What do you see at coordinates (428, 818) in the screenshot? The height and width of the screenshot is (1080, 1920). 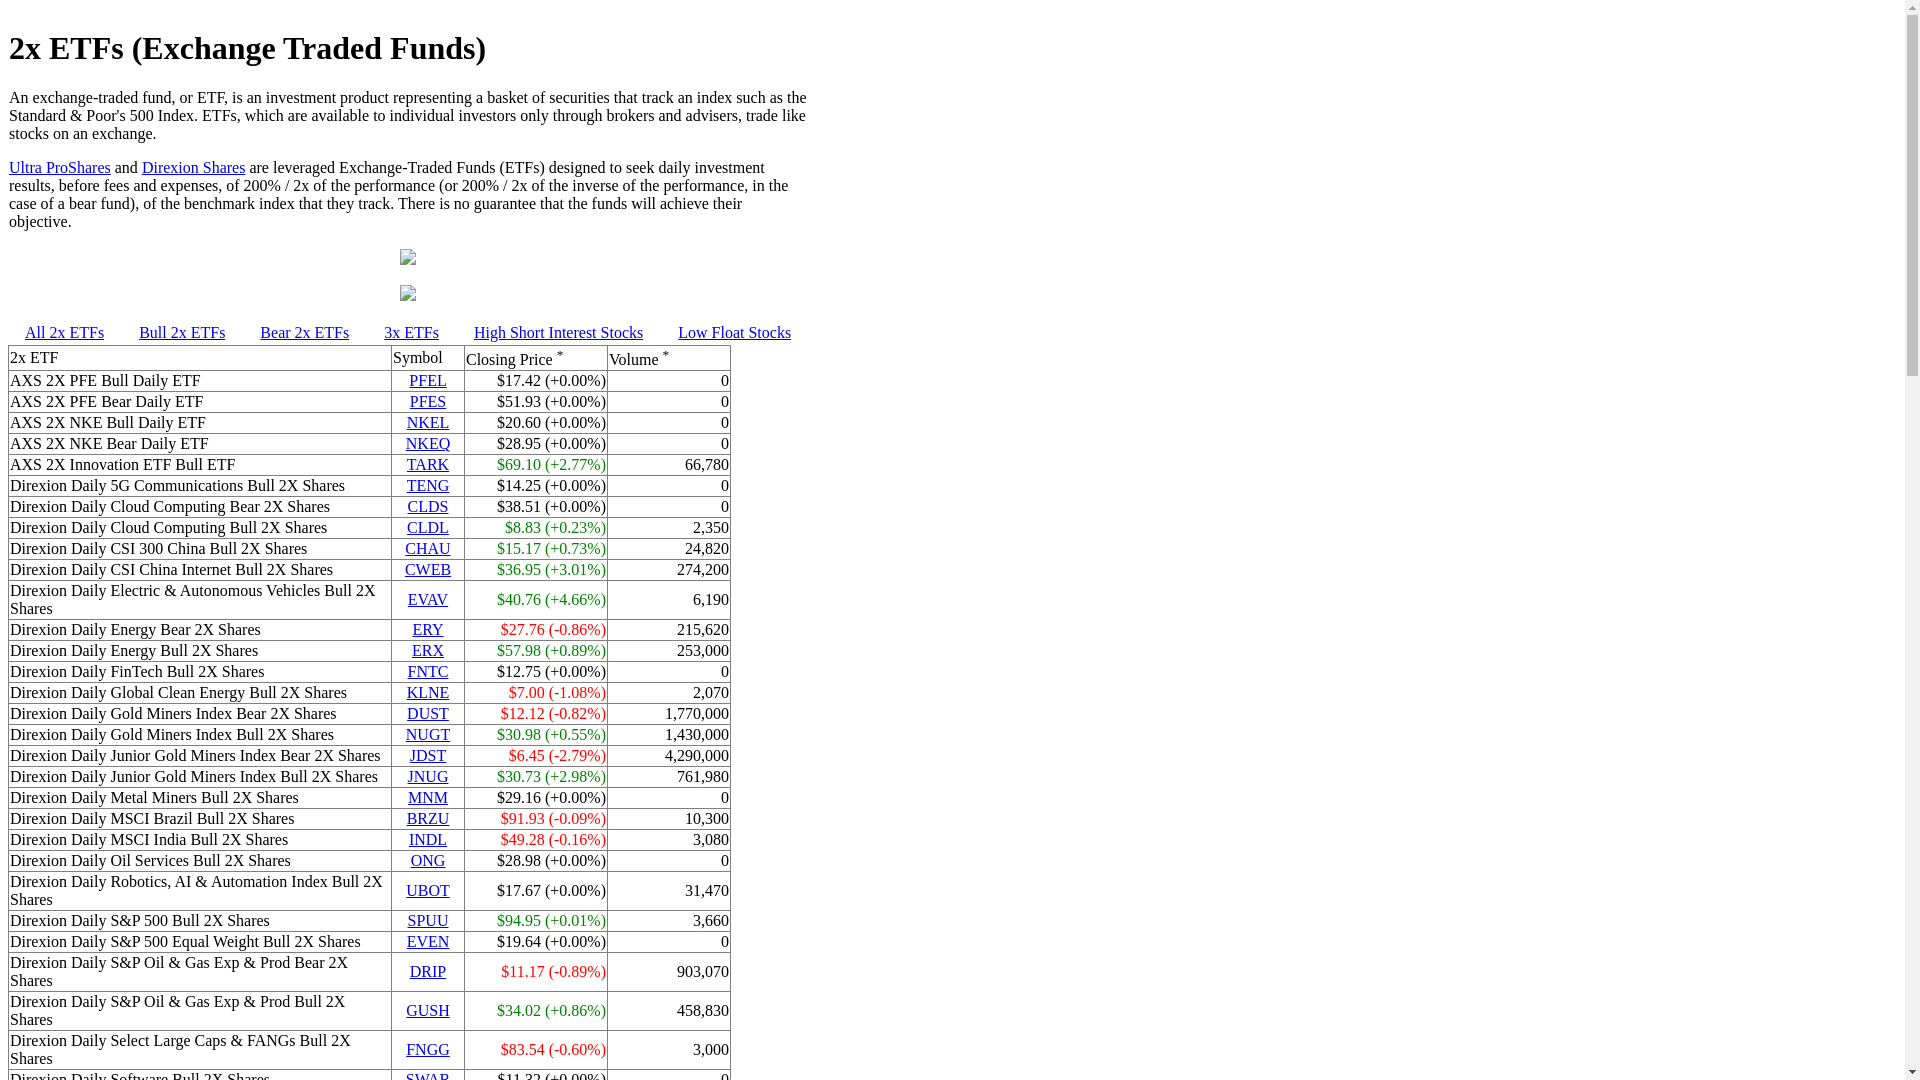 I see `BRZU` at bounding box center [428, 818].